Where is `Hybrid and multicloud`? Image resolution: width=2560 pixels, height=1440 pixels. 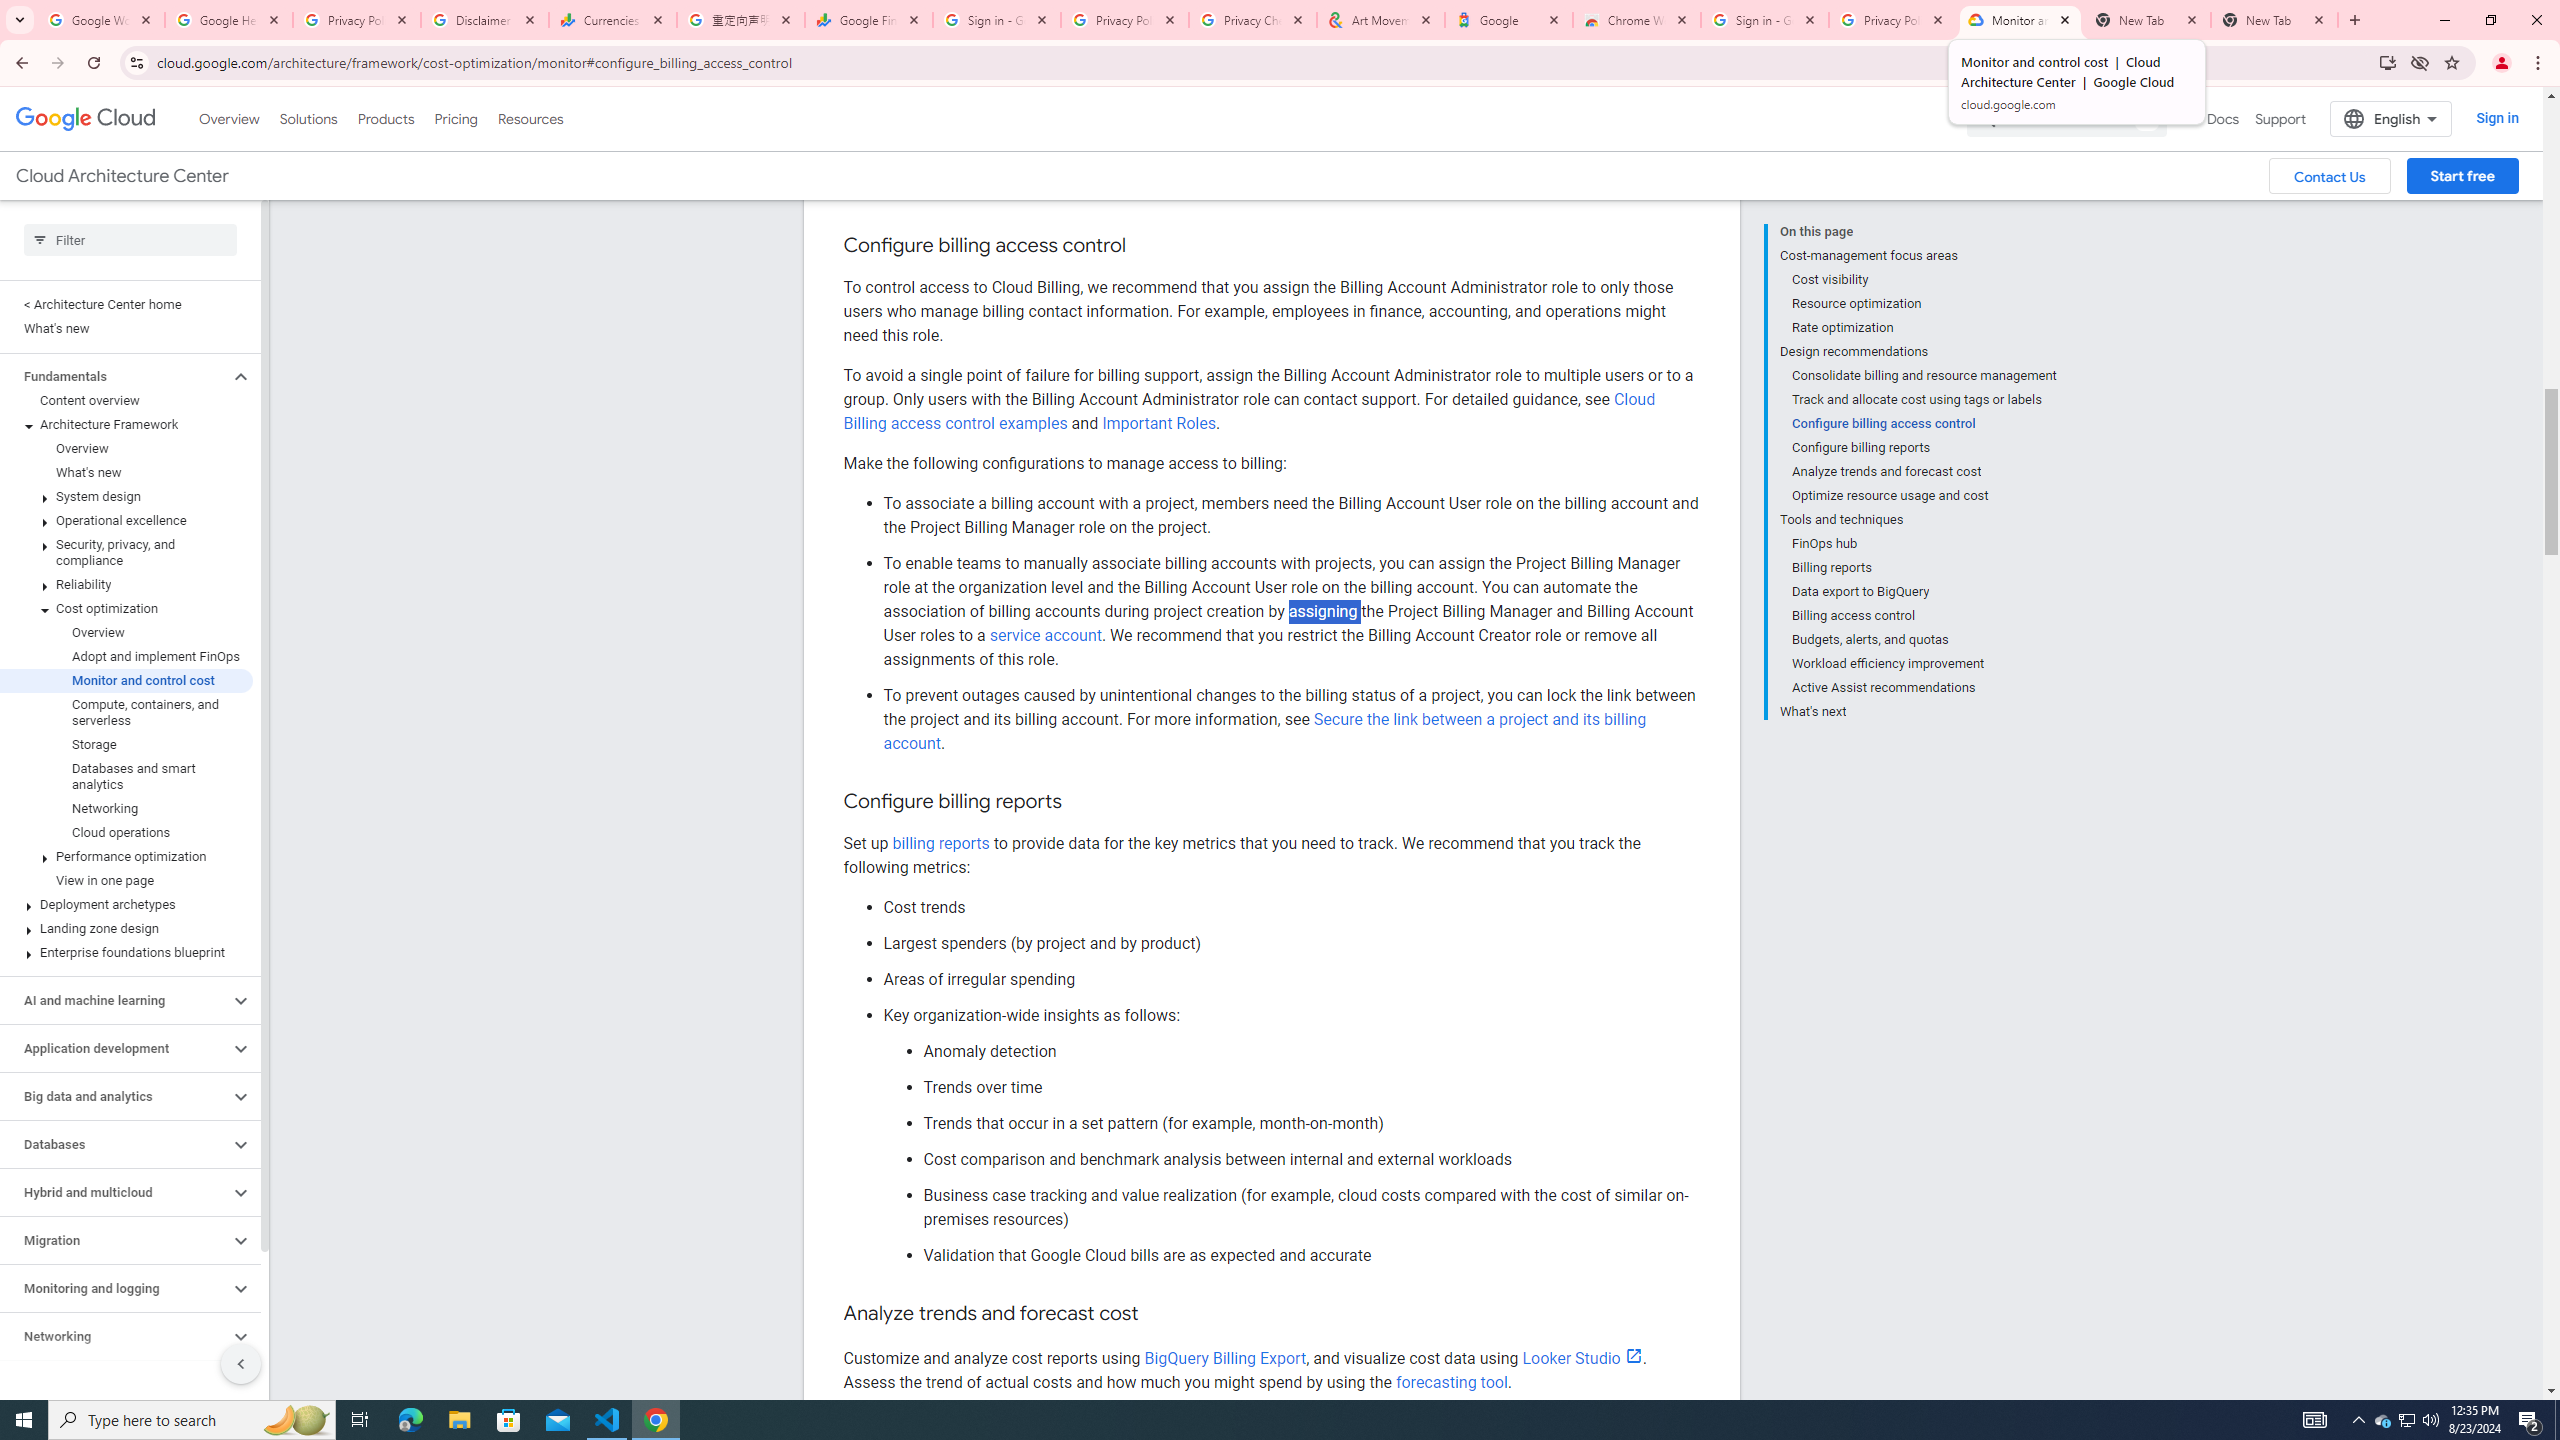
Hybrid and multicloud is located at coordinates (114, 1192).